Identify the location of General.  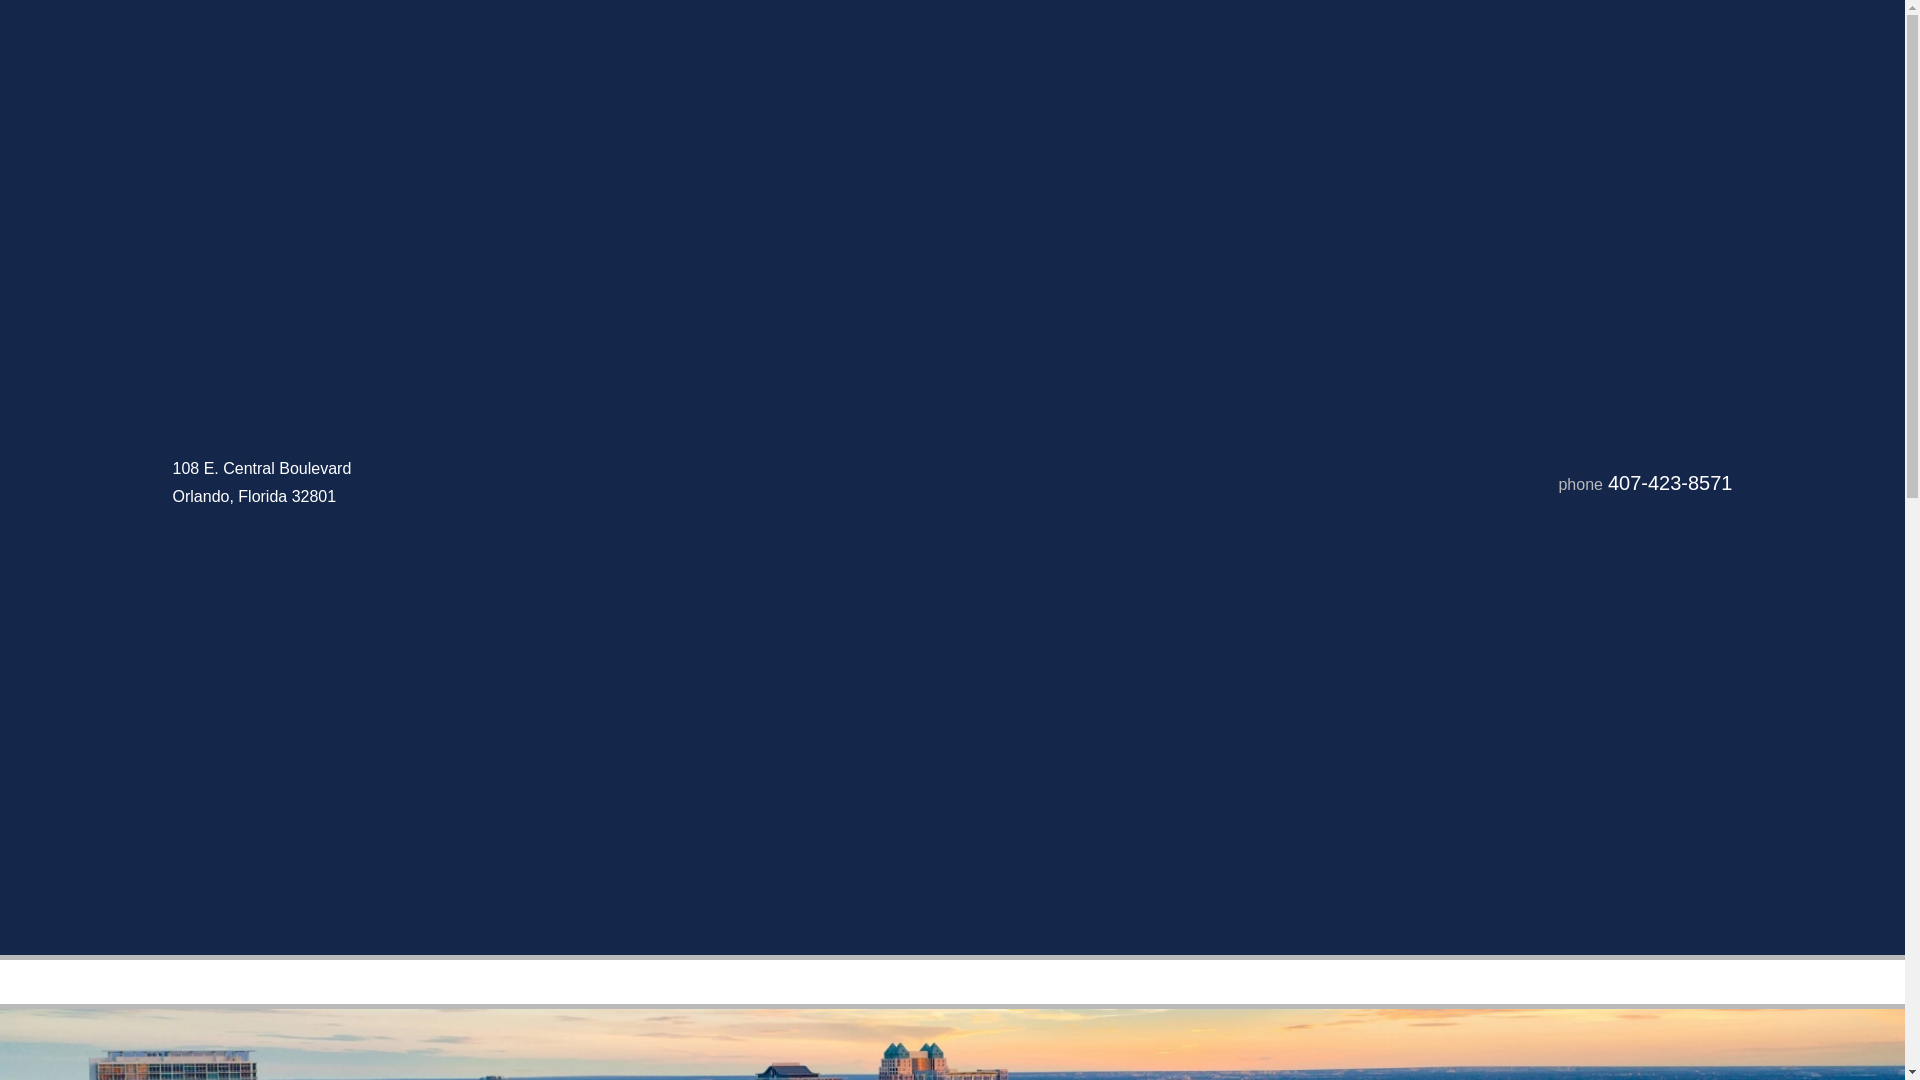
(1424, 848).